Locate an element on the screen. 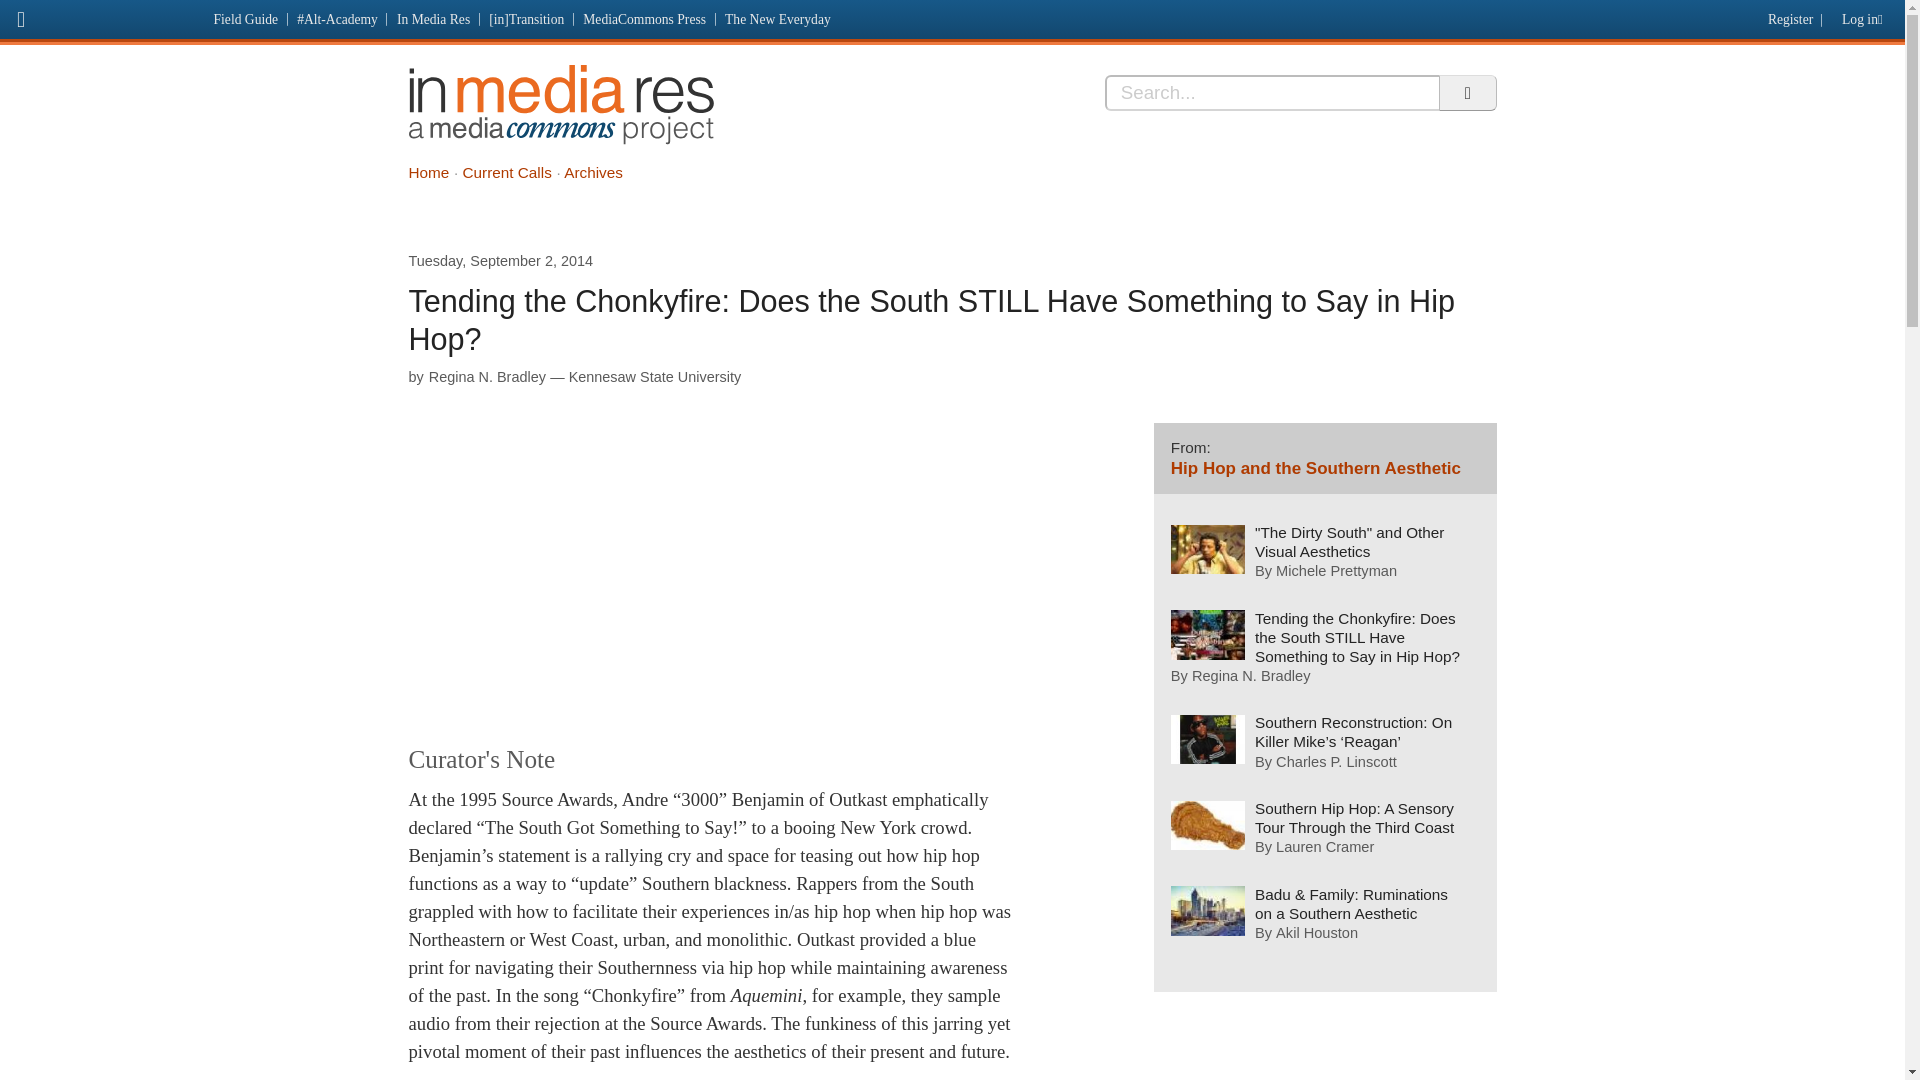 This screenshot has height=1080, width=1920. The New Everyday is located at coordinates (778, 19).